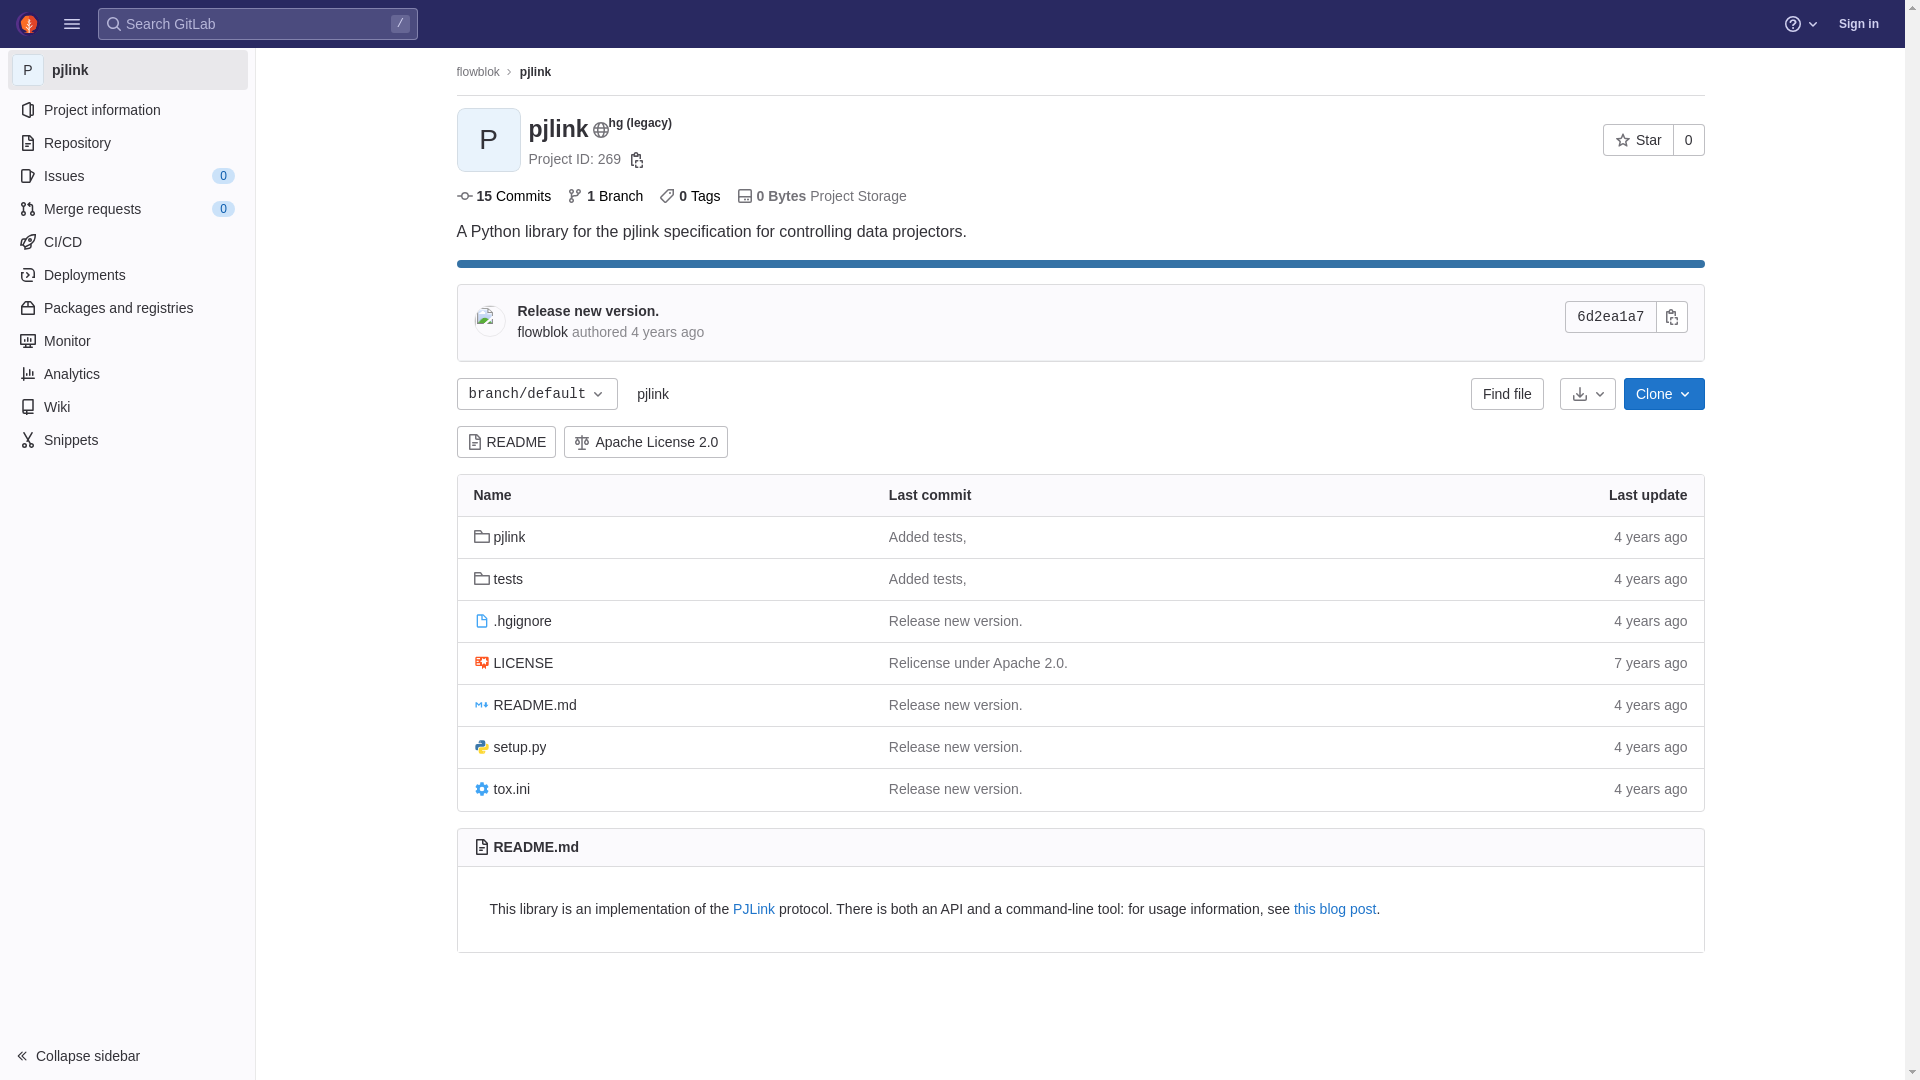 The height and width of the screenshot is (1080, 1920). I want to click on branch/default, so click(537, 394).